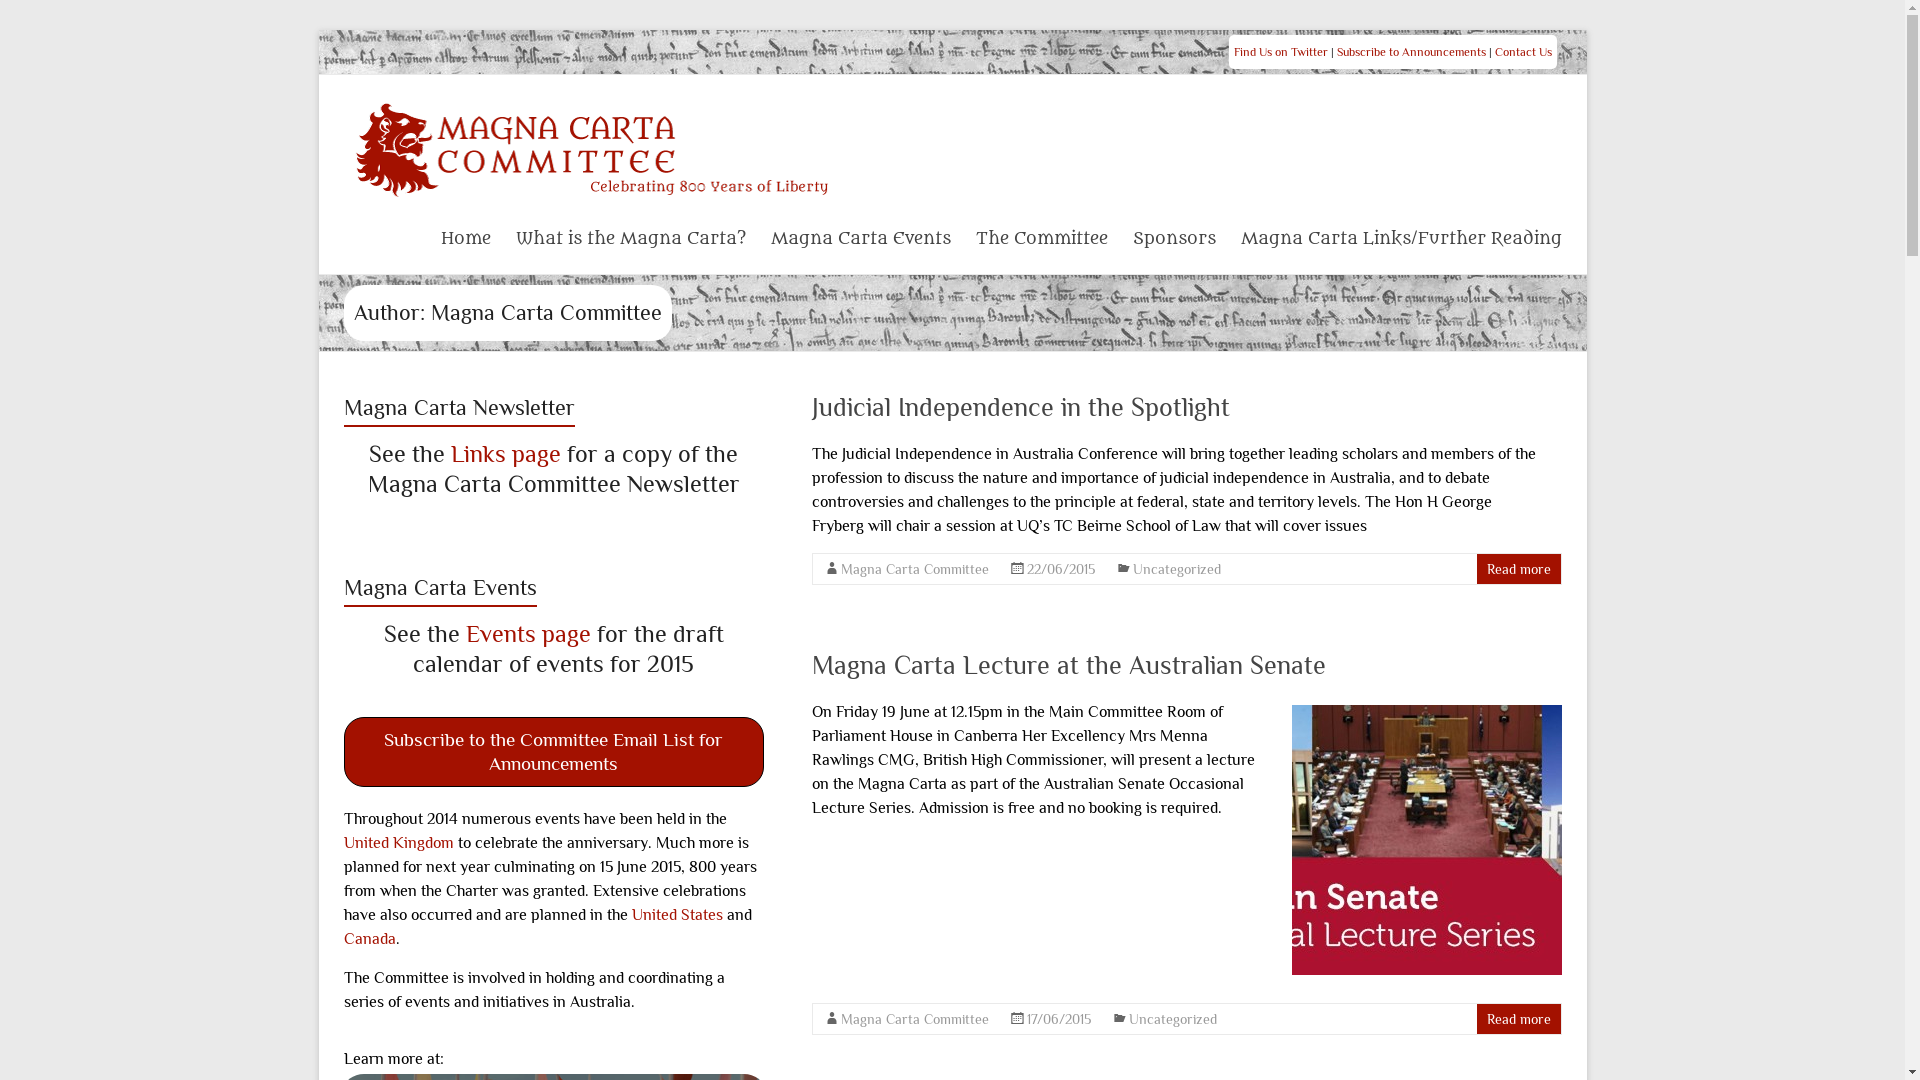 Image resolution: width=1920 pixels, height=1080 pixels. I want to click on Read more, so click(1518, 1019).